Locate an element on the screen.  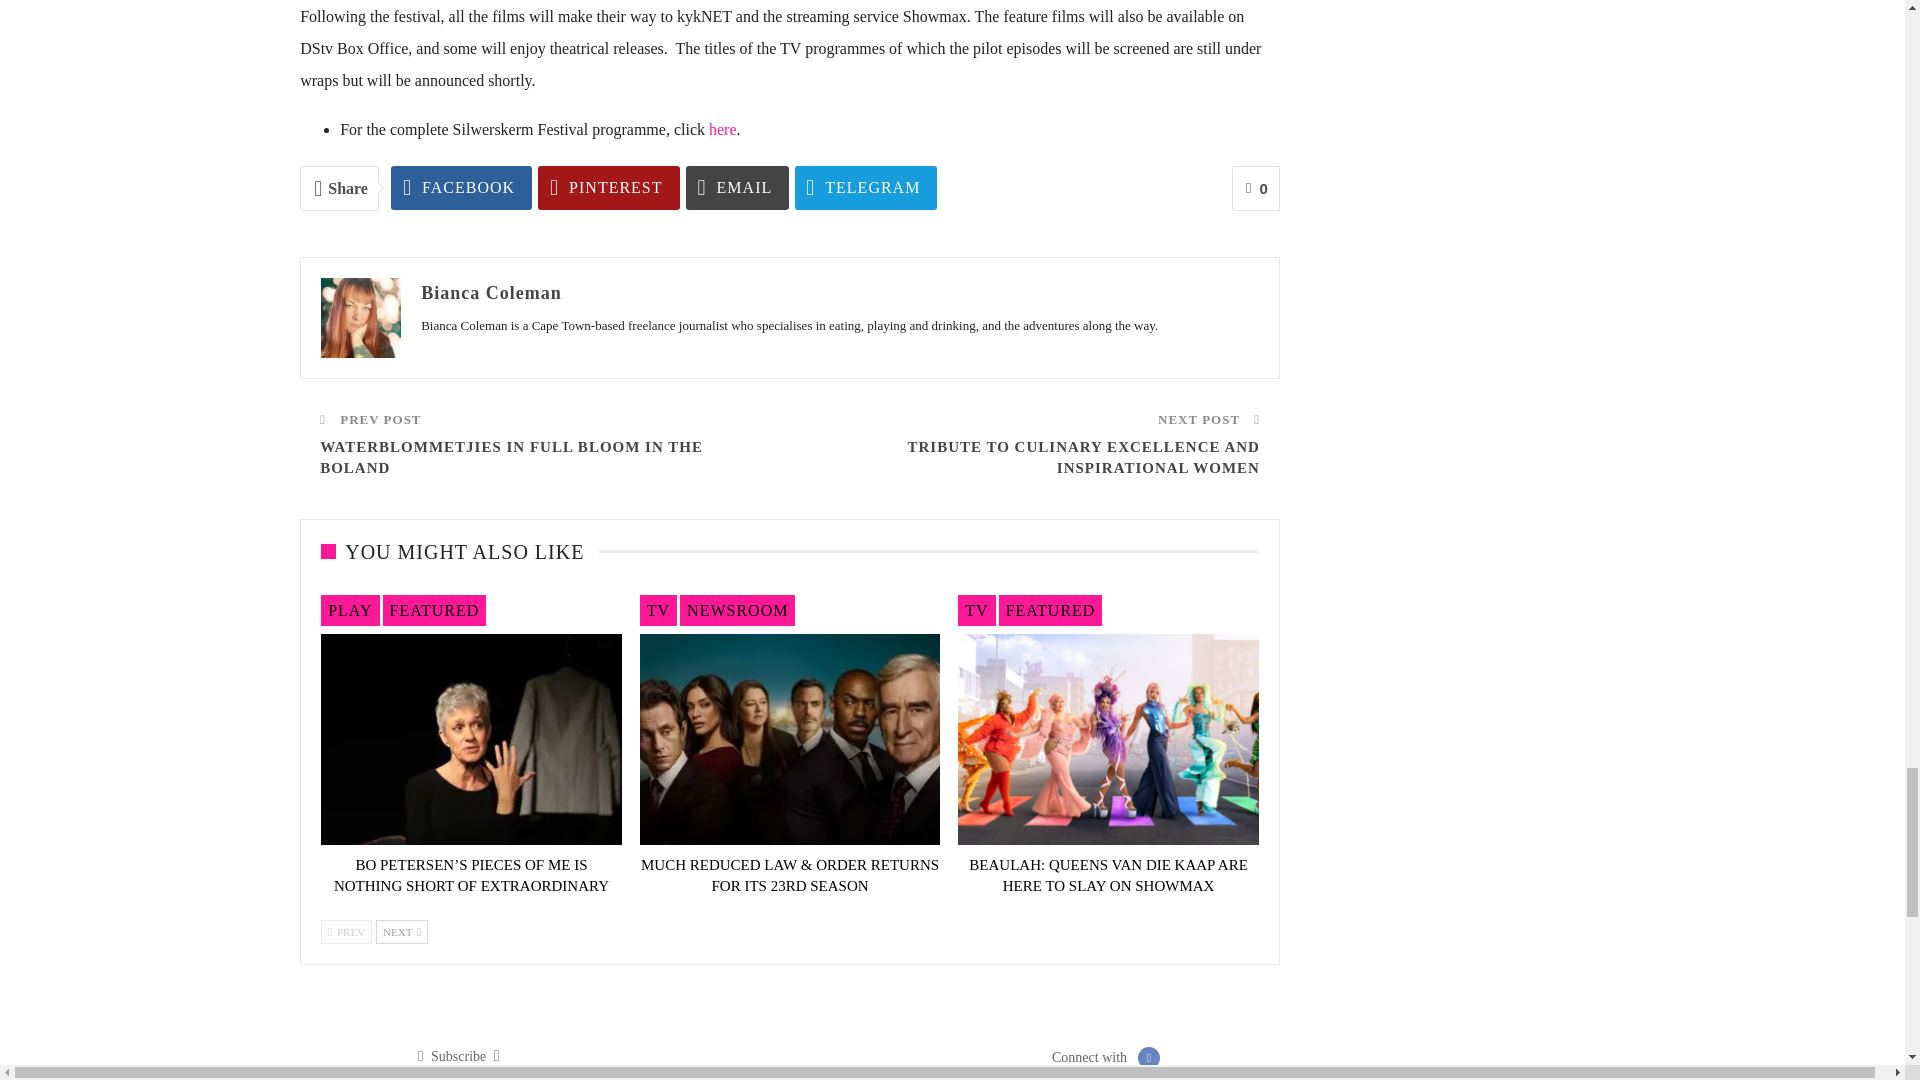
Next is located at coordinates (402, 932).